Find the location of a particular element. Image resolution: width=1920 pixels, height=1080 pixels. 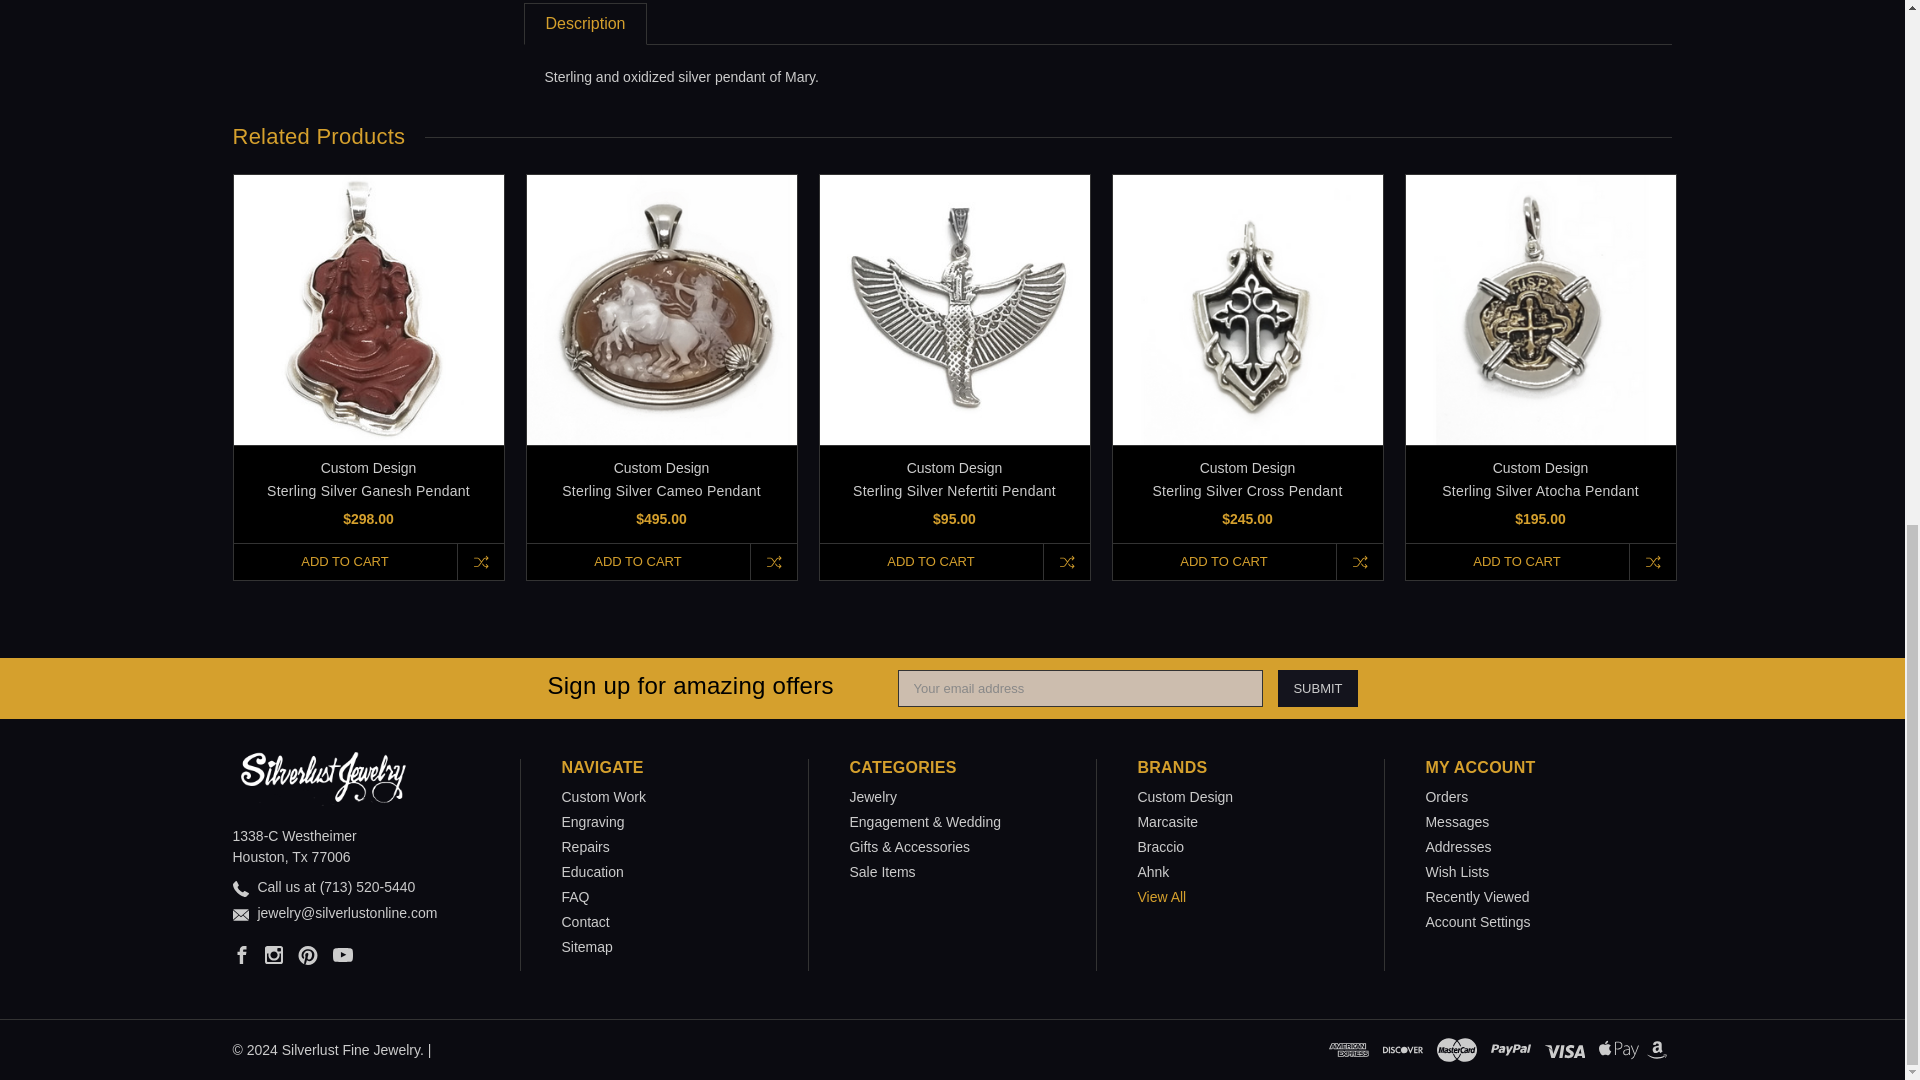

Sterling Silver Ganesh Pendant is located at coordinates (368, 309).